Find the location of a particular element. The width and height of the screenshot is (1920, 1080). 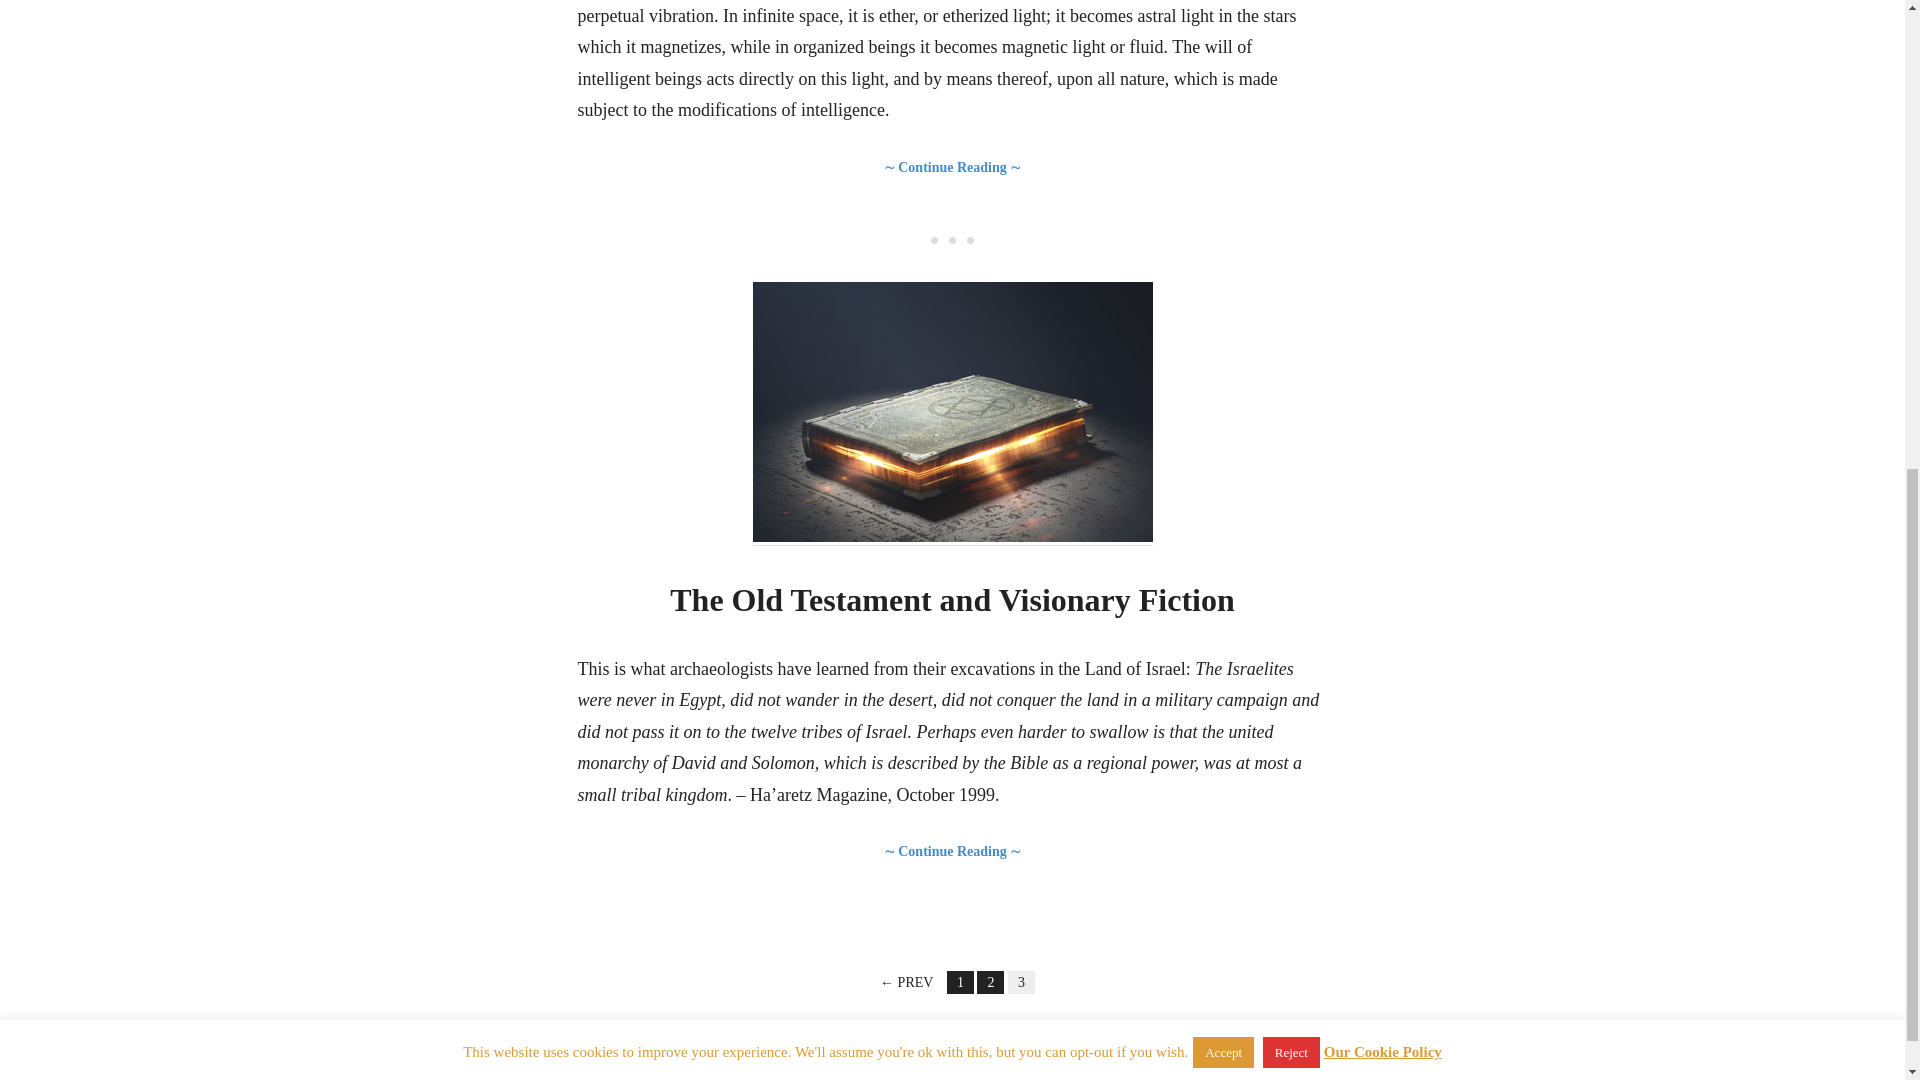

Our Cookie Policy is located at coordinates (1382, 196).